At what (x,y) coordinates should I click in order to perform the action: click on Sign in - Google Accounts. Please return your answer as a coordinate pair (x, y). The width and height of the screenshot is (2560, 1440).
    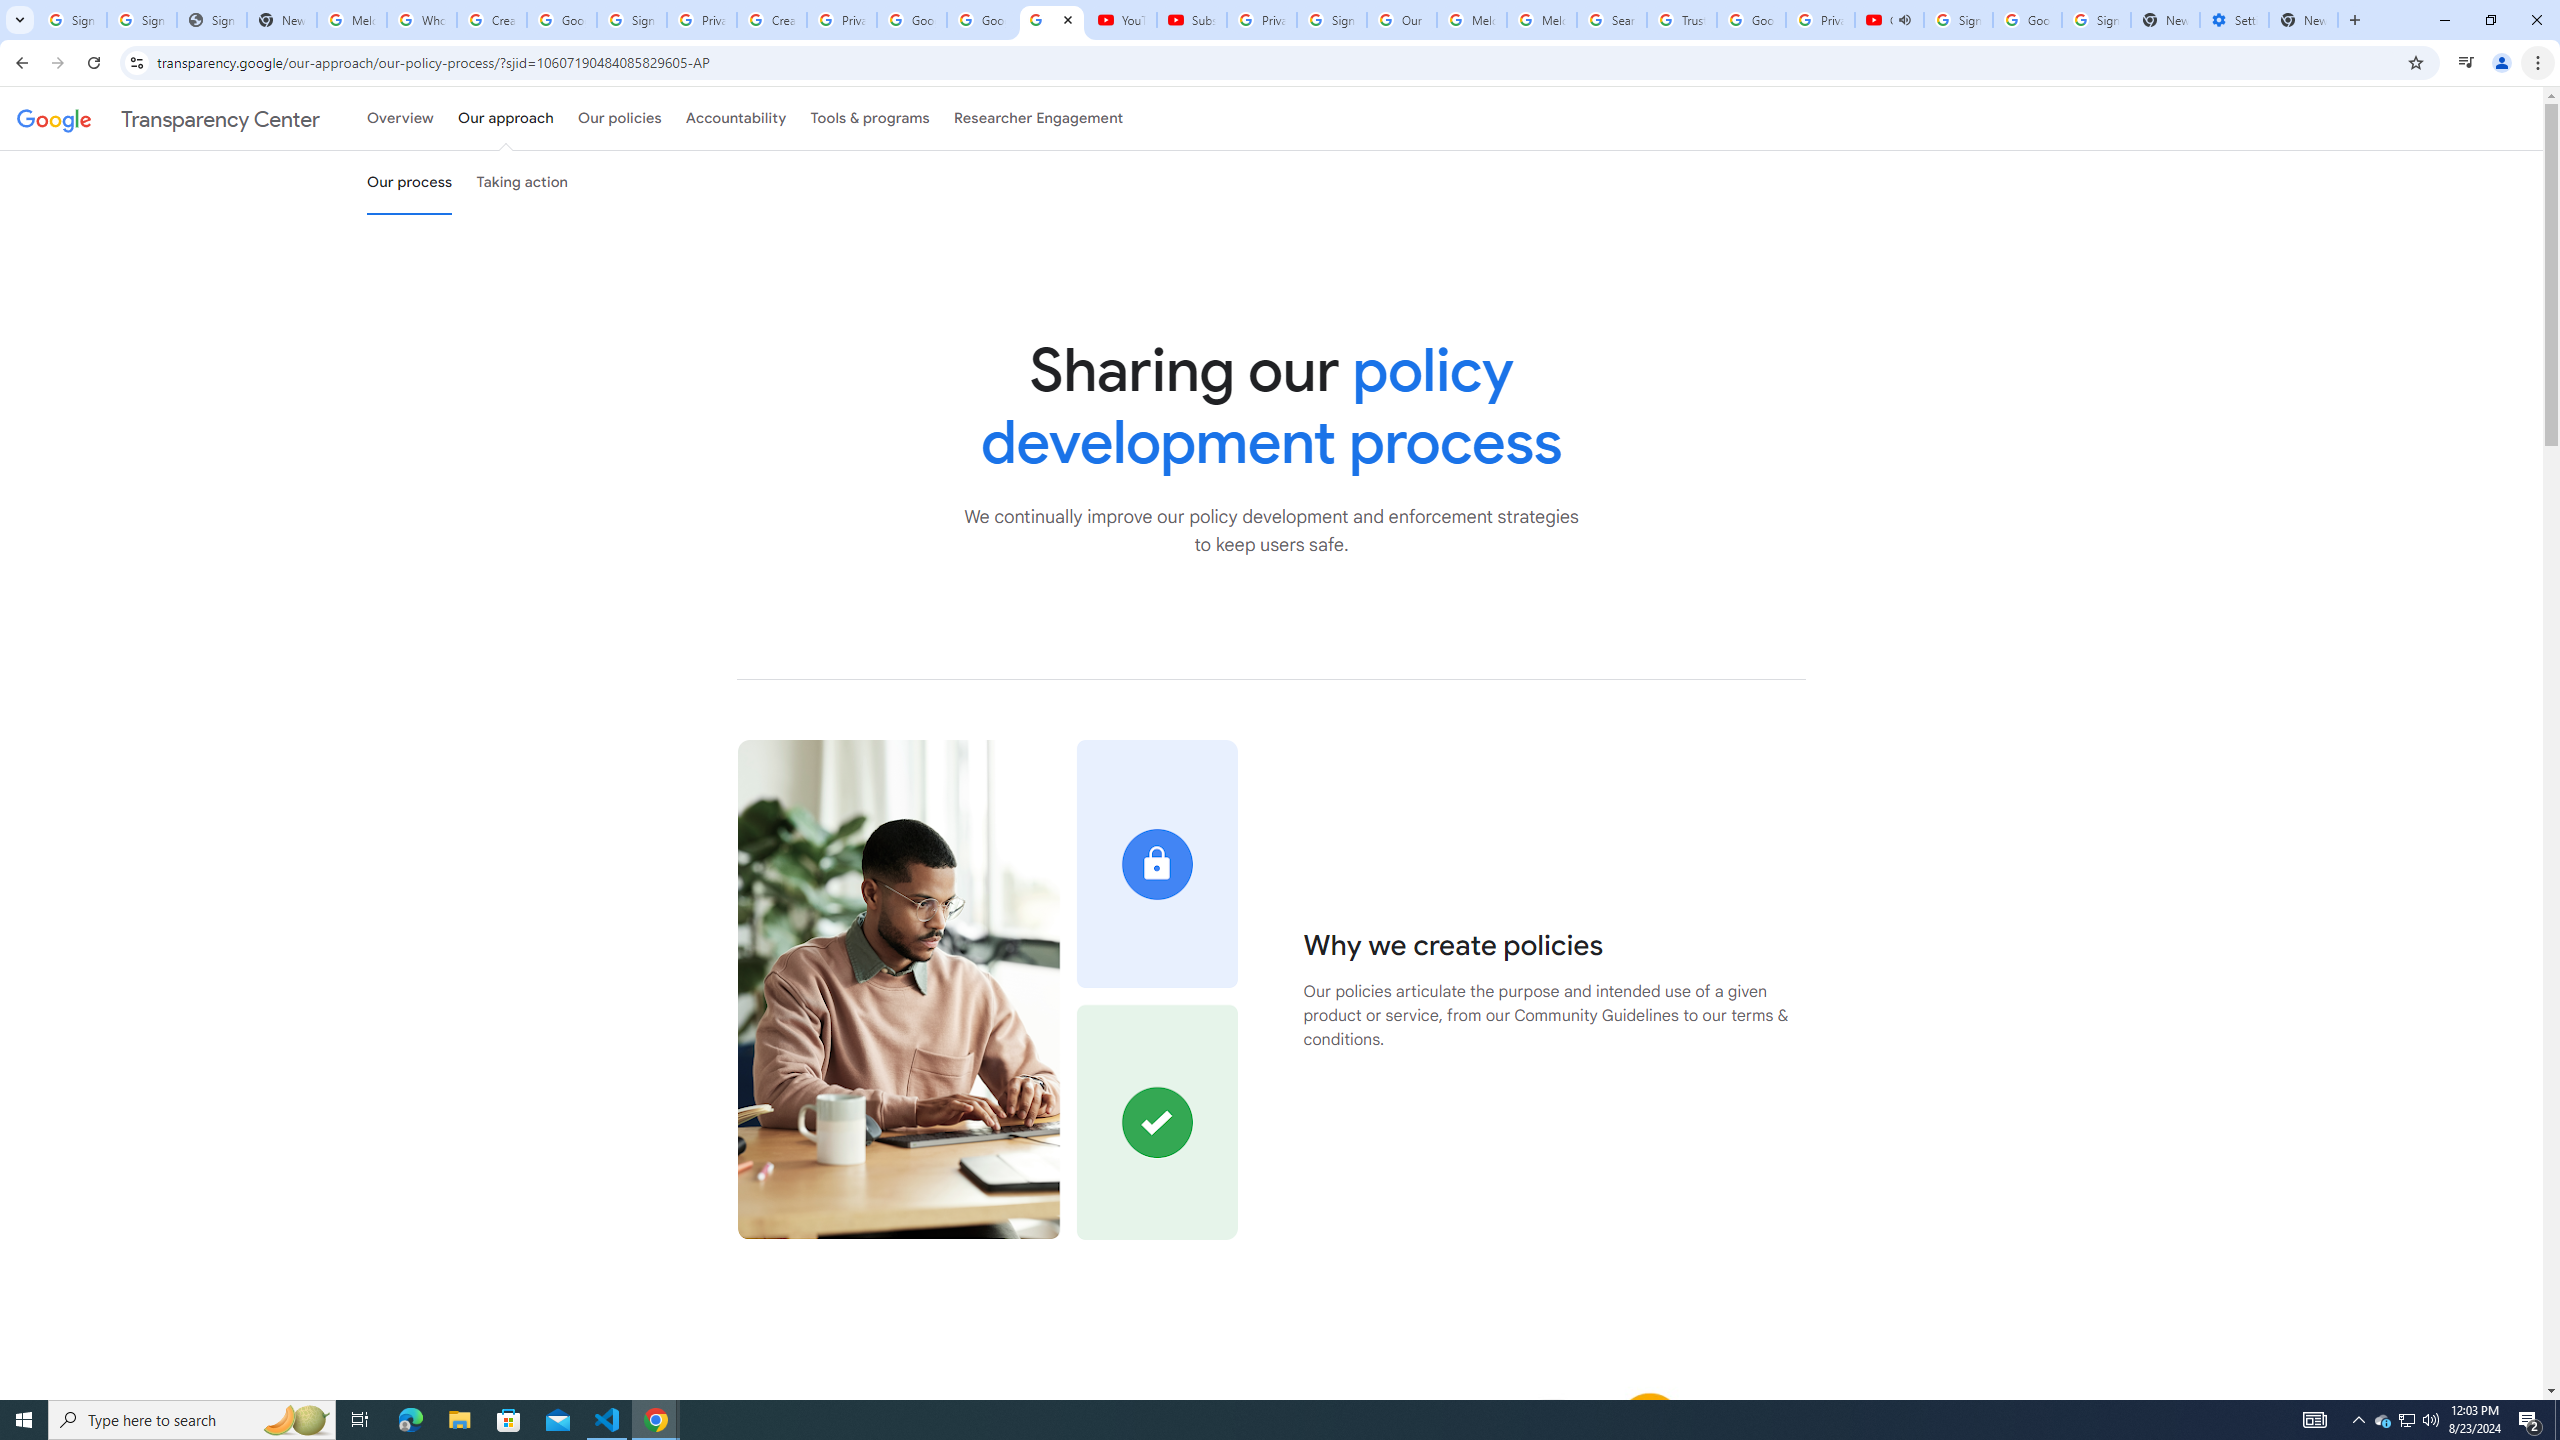
    Looking at the image, I should click on (632, 20).